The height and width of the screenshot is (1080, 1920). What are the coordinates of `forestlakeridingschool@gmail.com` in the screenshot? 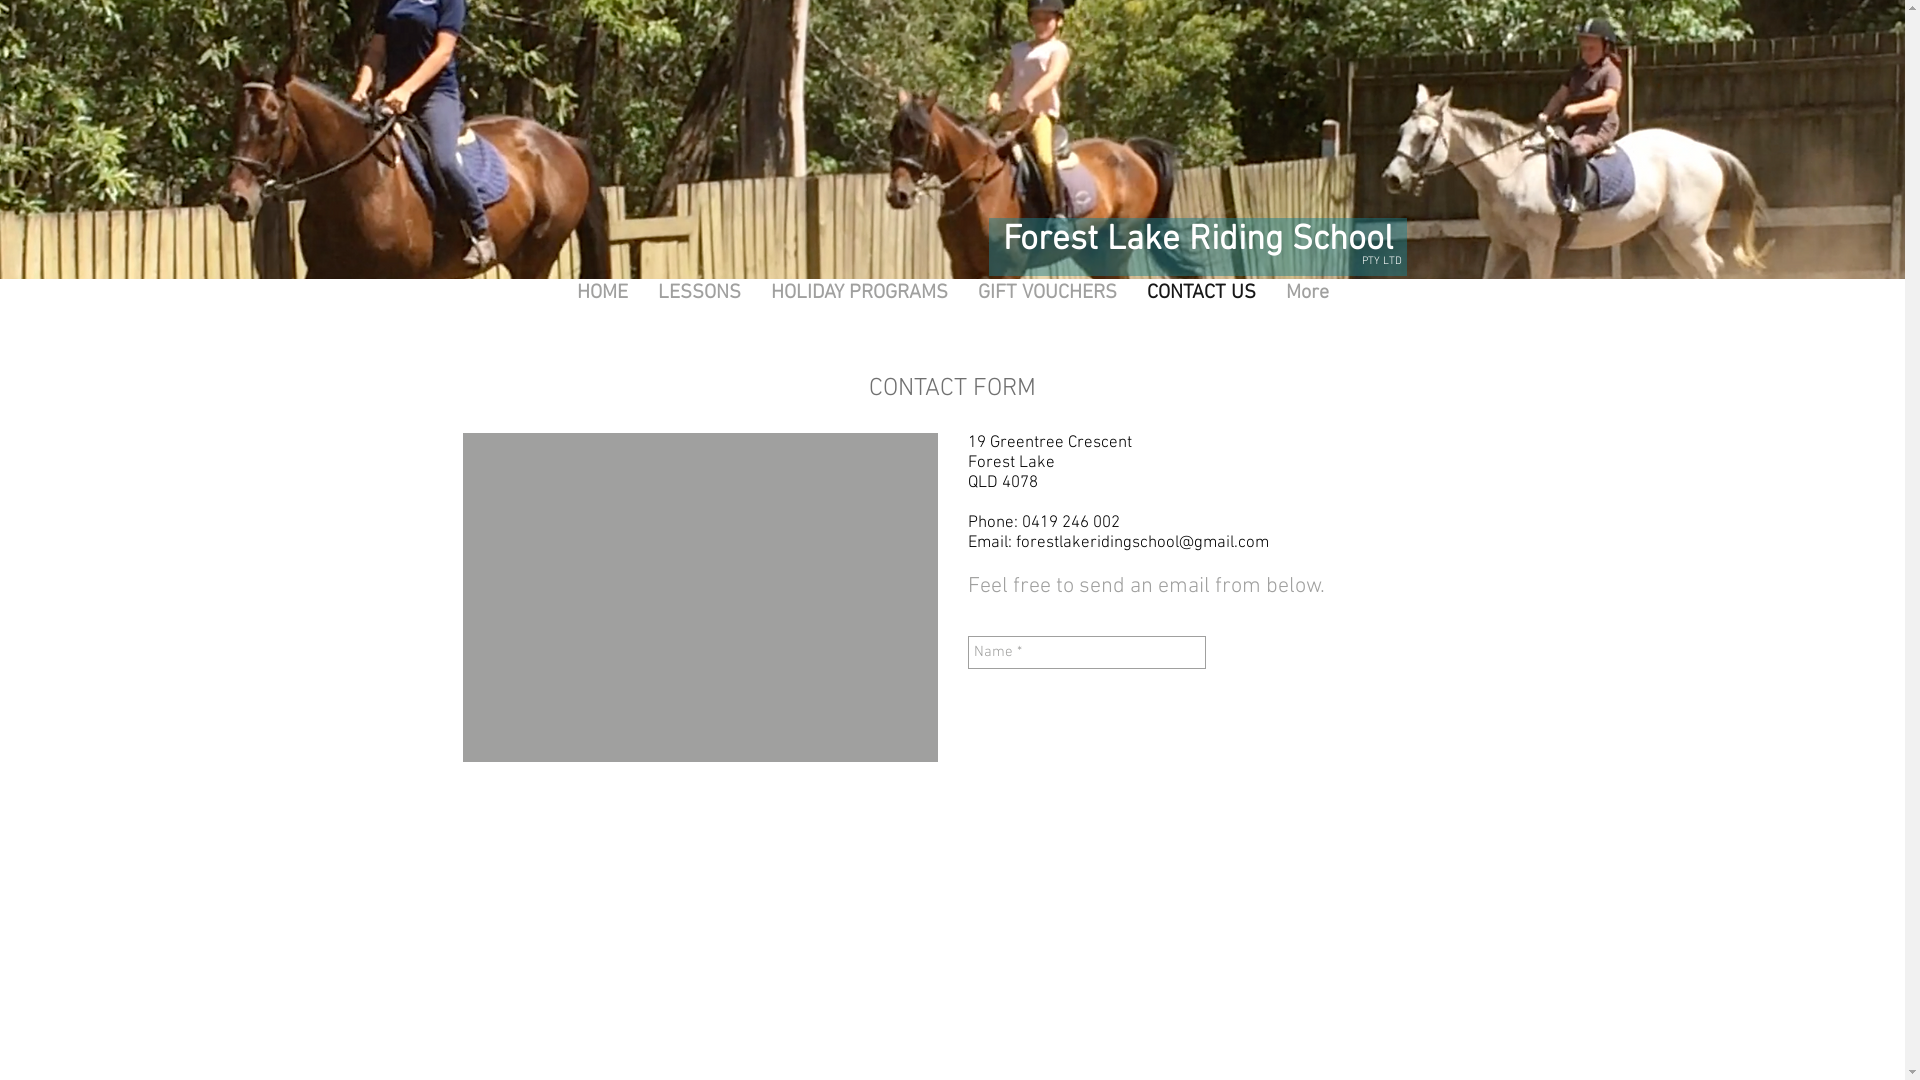 It's located at (1142, 543).